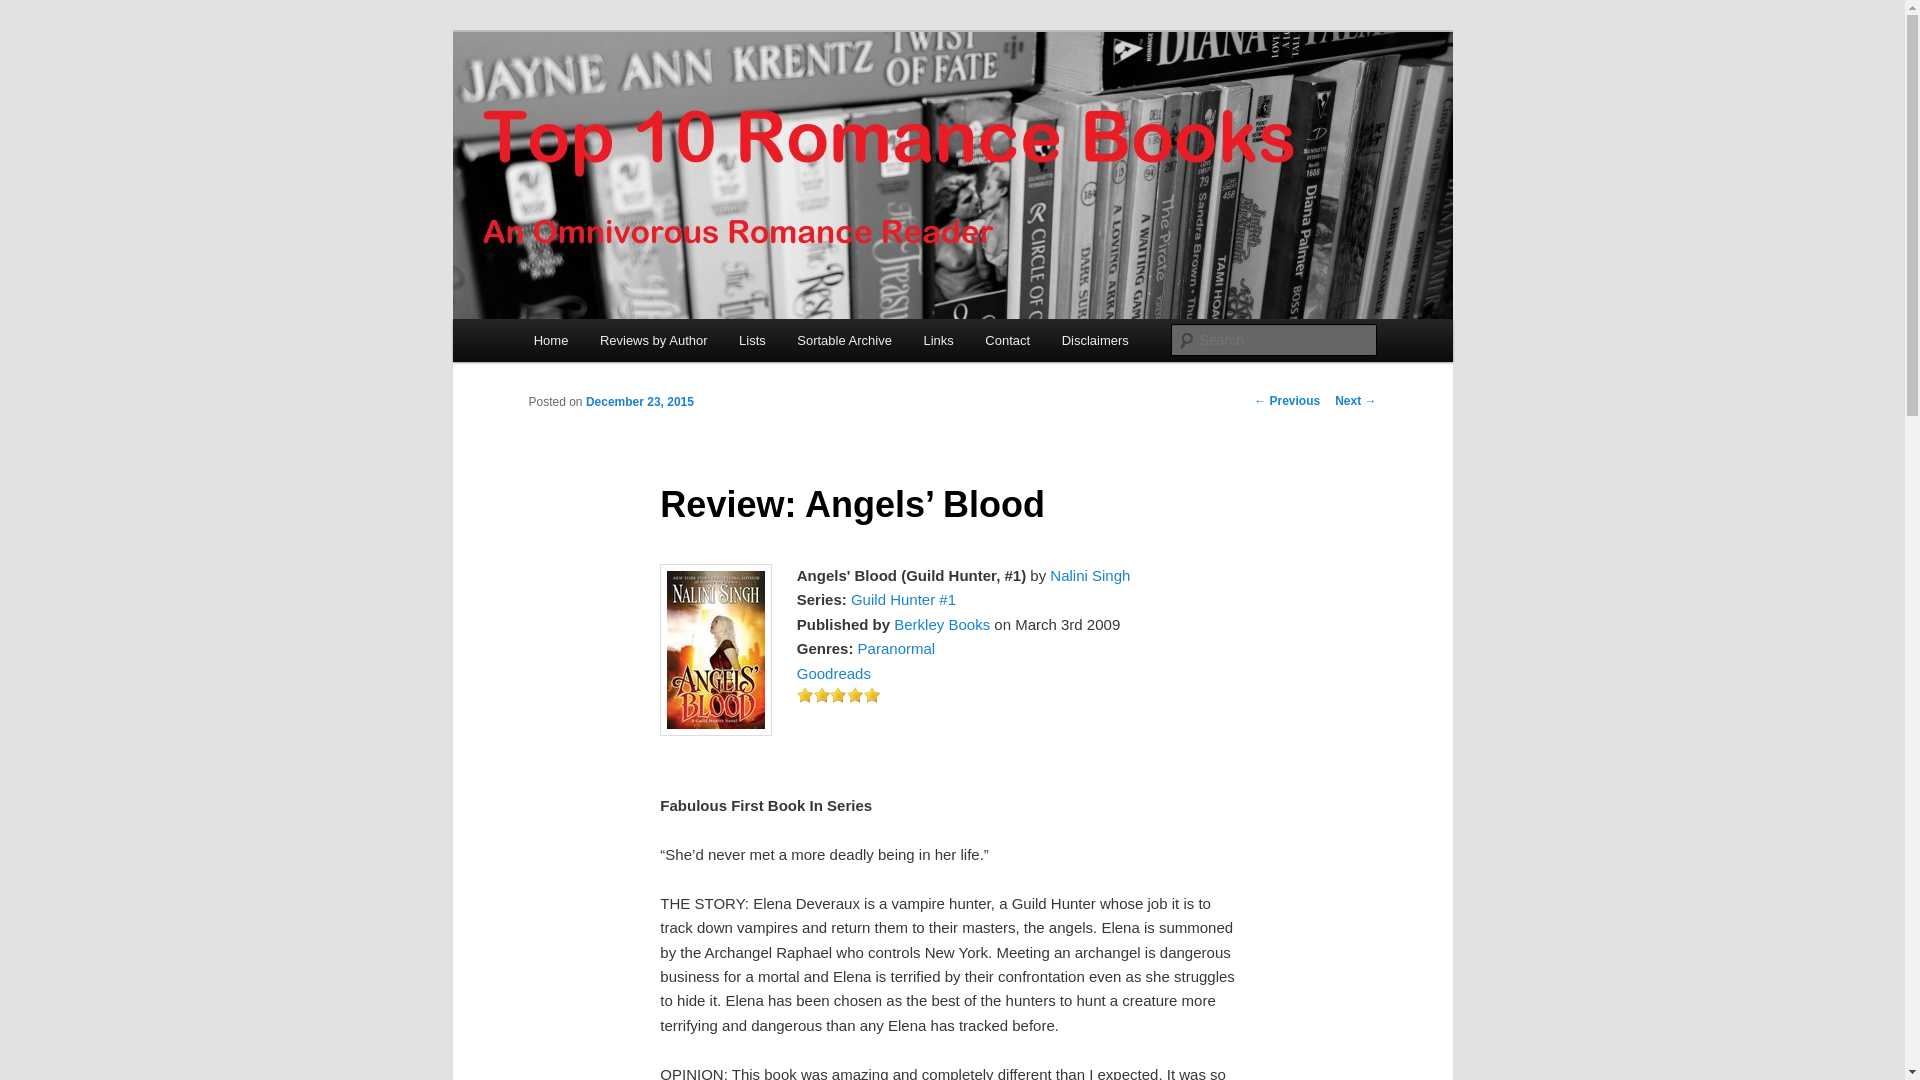  I want to click on Sortable Archive, so click(844, 340).